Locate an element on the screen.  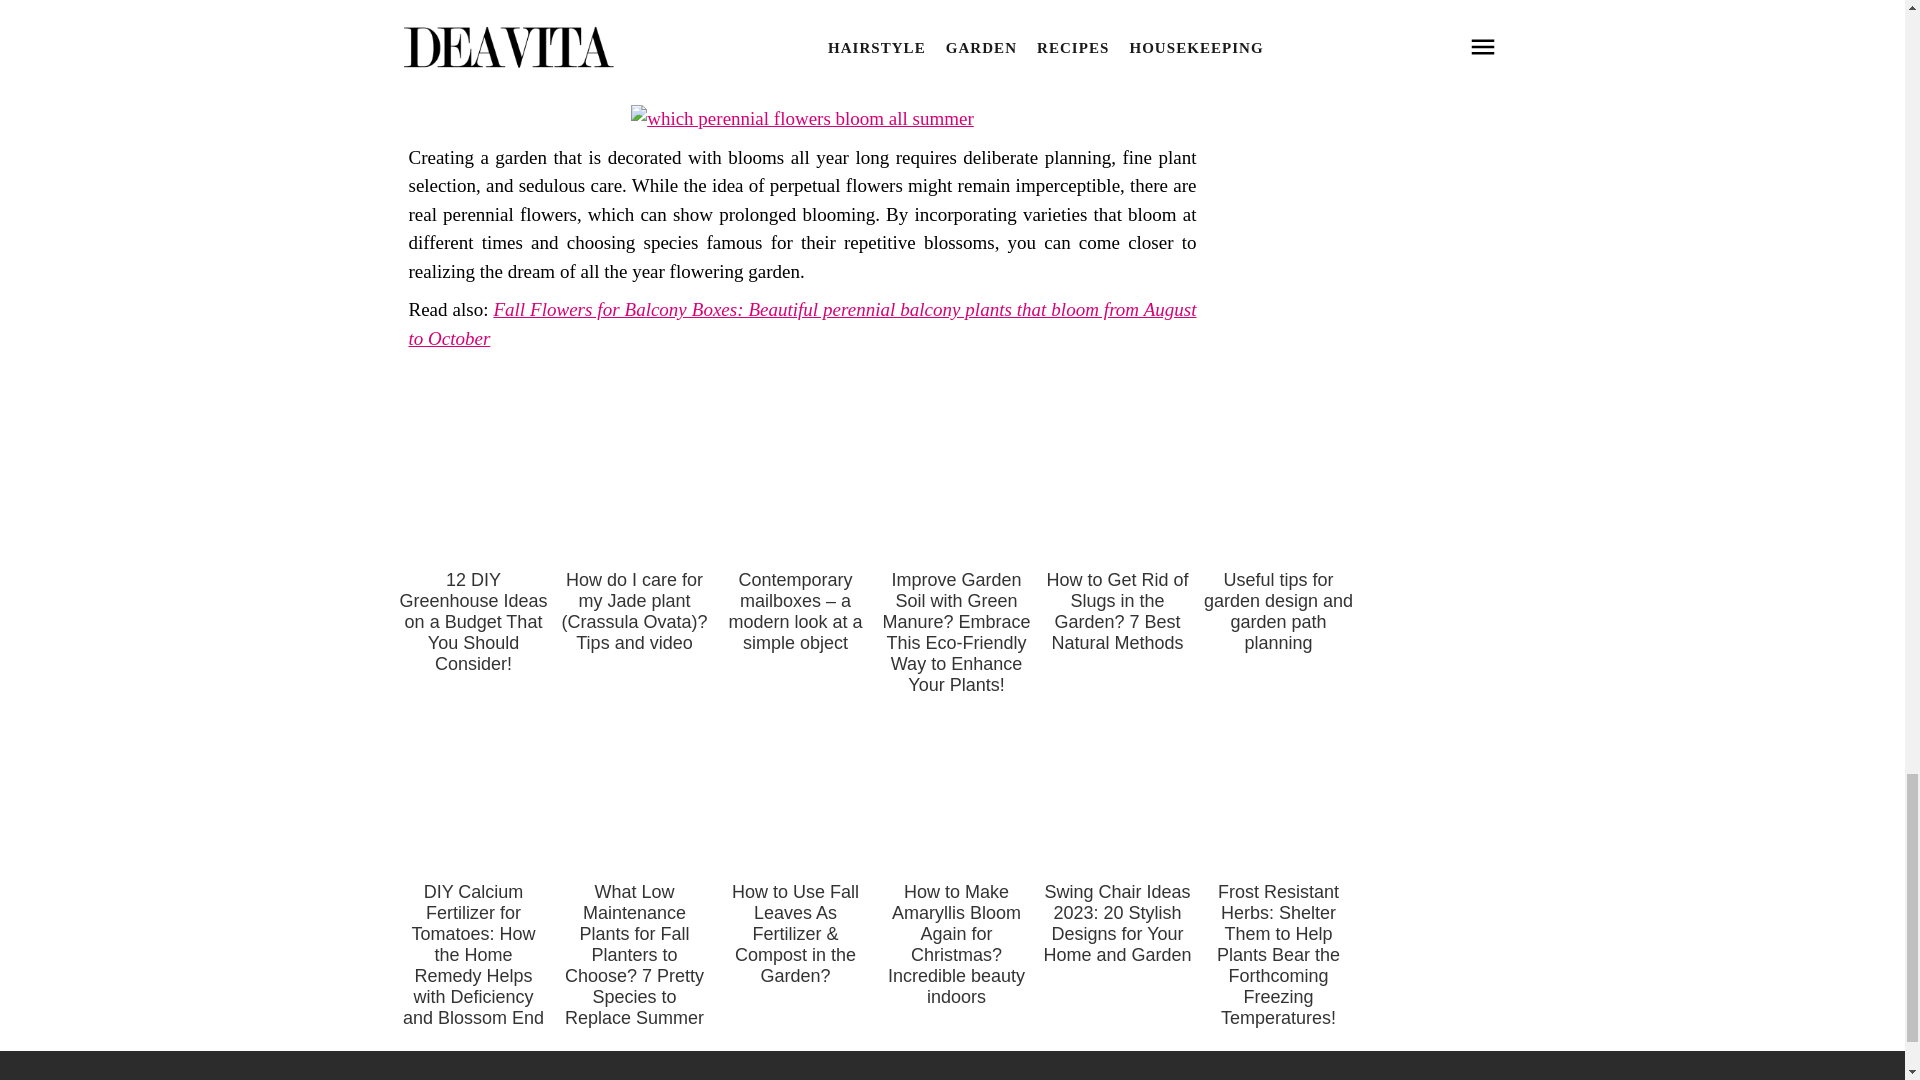
Which perennial flowers bloom all summer is located at coordinates (802, 118).